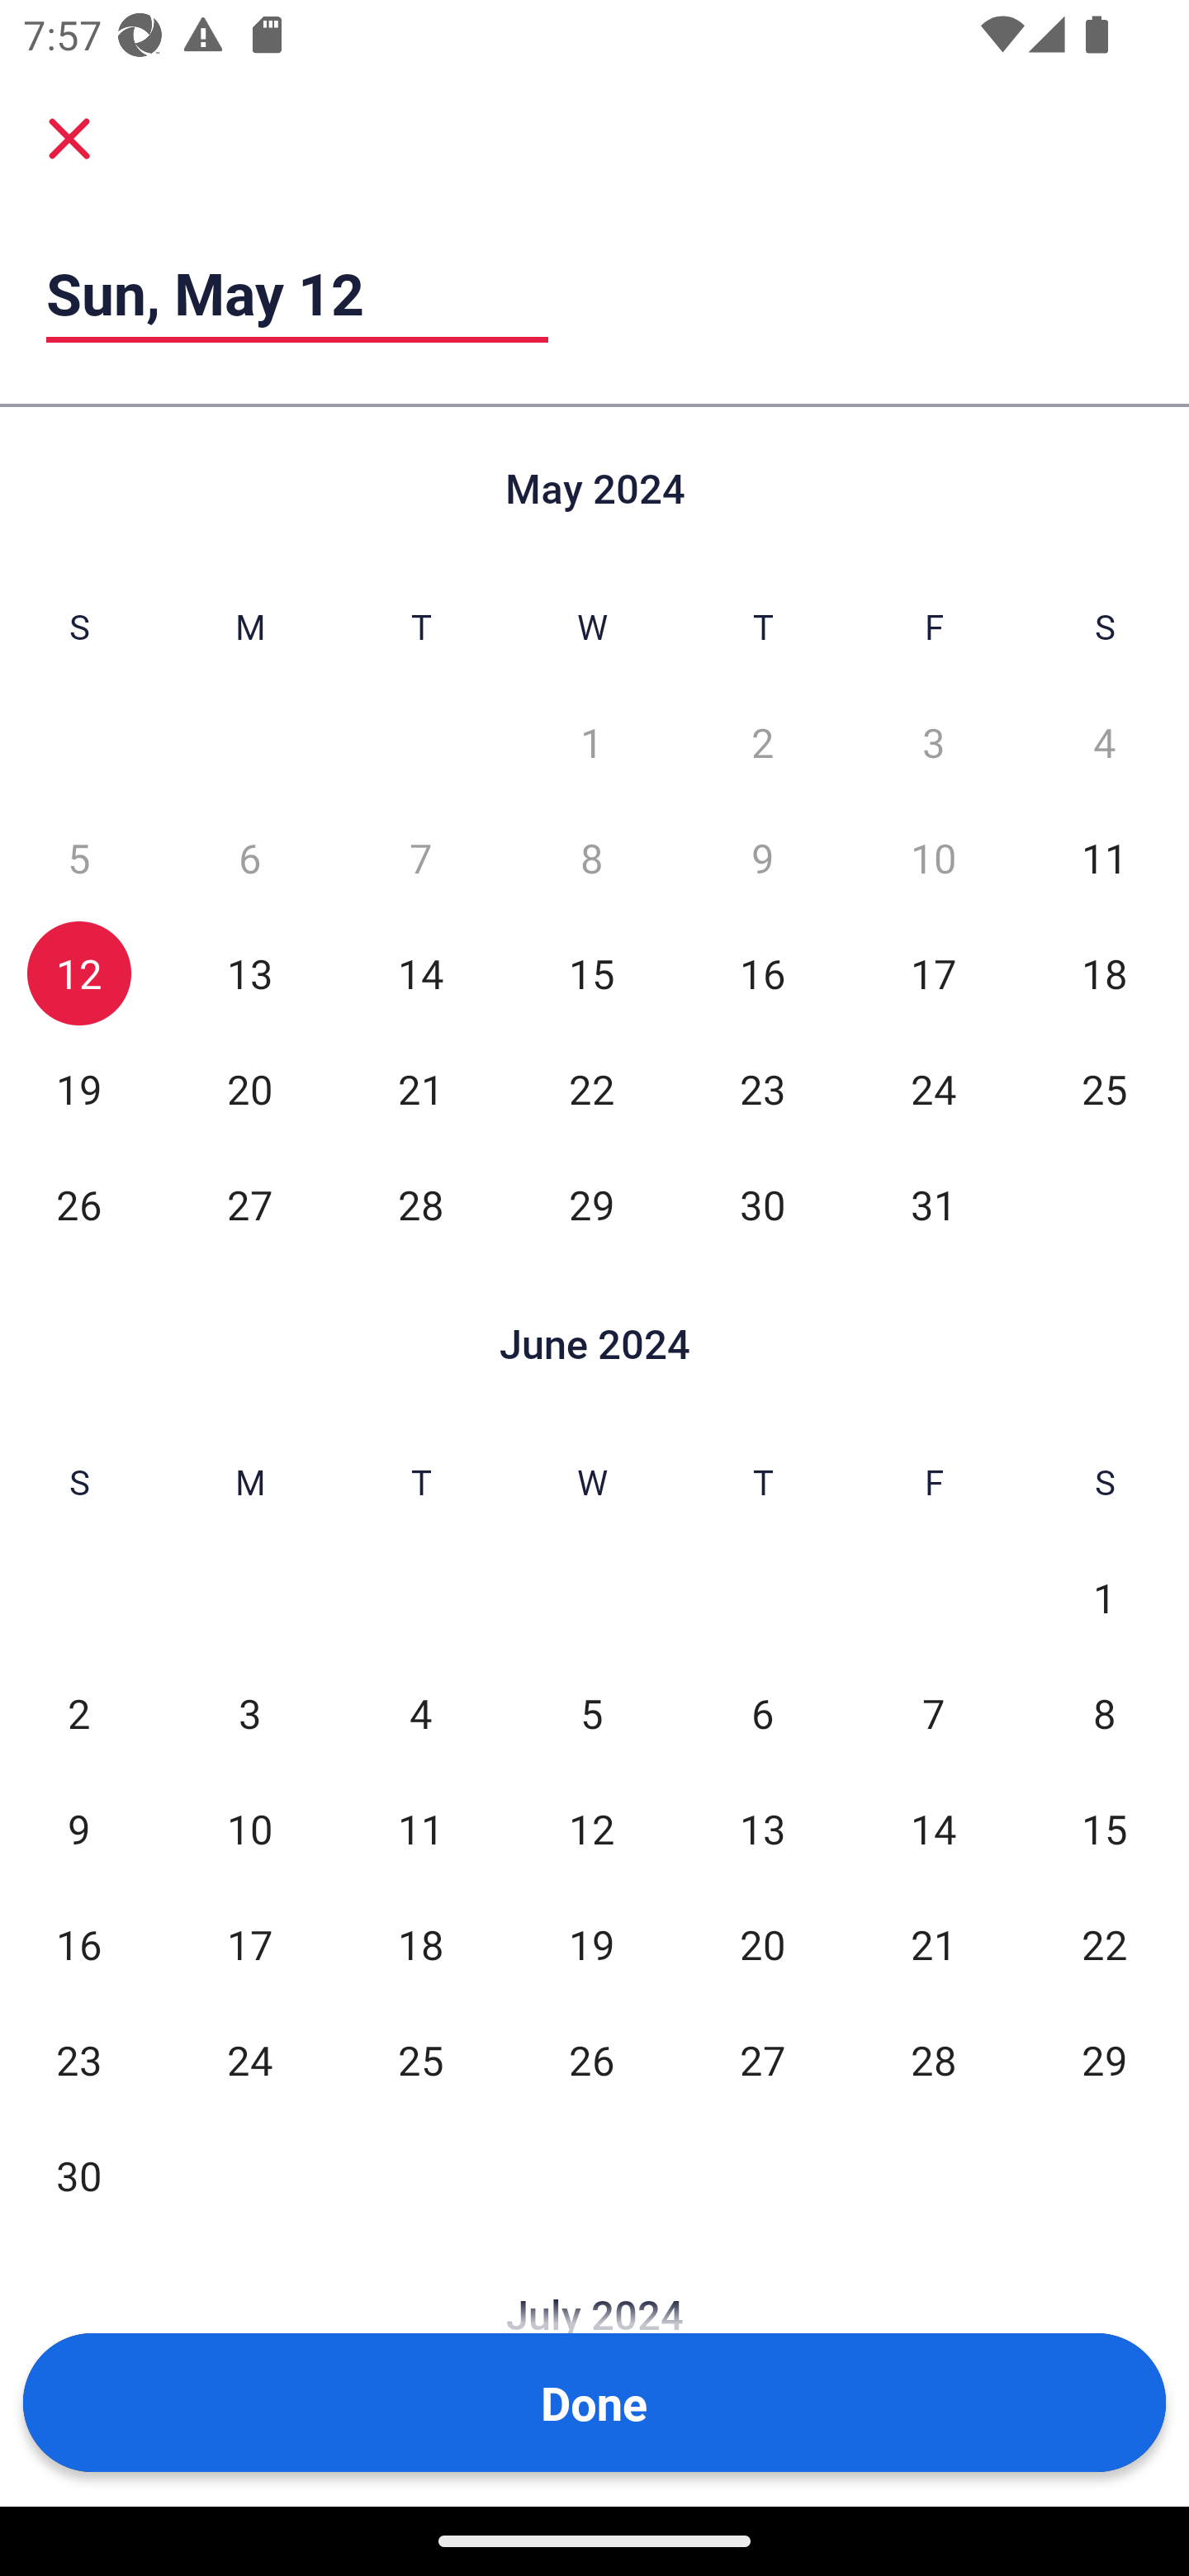 The image size is (1189, 2576). I want to click on 13 Mon, May 13, Not Selected, so click(249, 973).